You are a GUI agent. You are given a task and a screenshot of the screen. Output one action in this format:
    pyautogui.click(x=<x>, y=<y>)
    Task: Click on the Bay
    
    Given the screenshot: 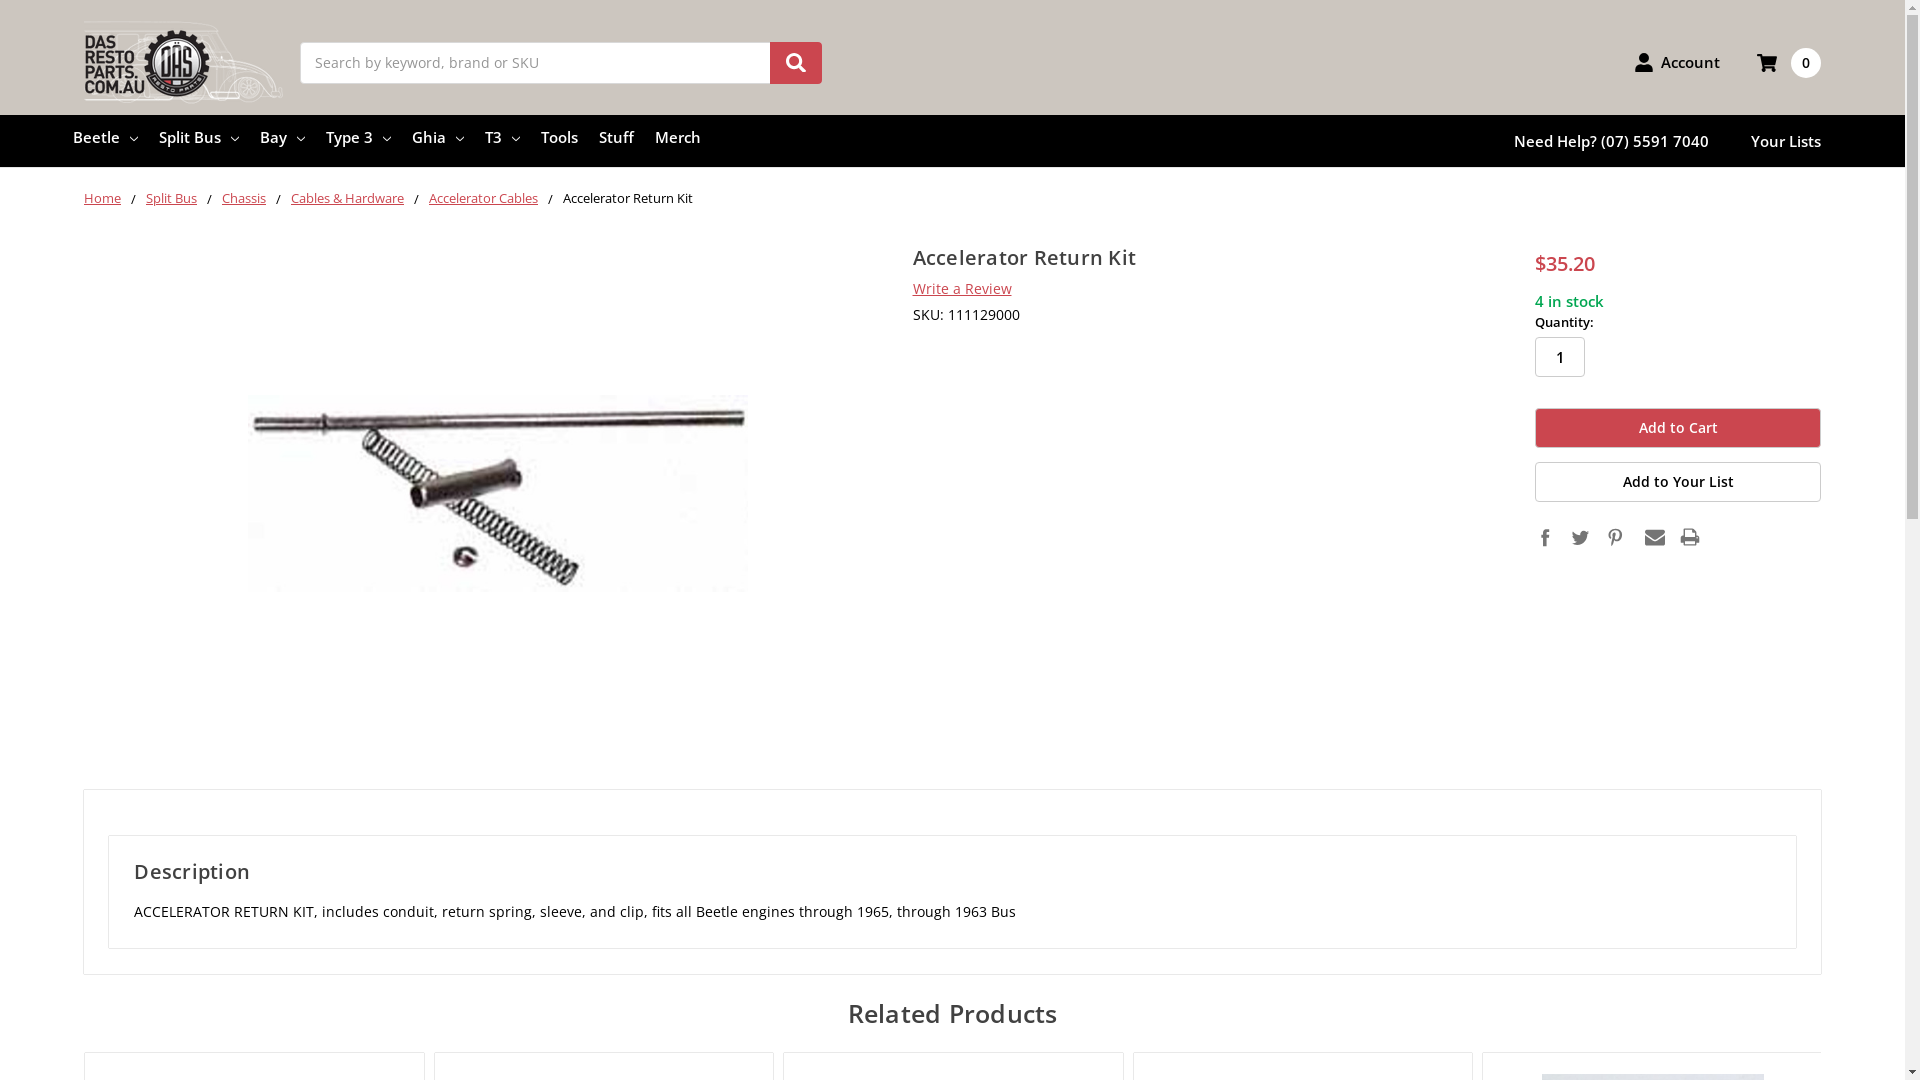 What is the action you would take?
    pyautogui.click(x=282, y=137)
    